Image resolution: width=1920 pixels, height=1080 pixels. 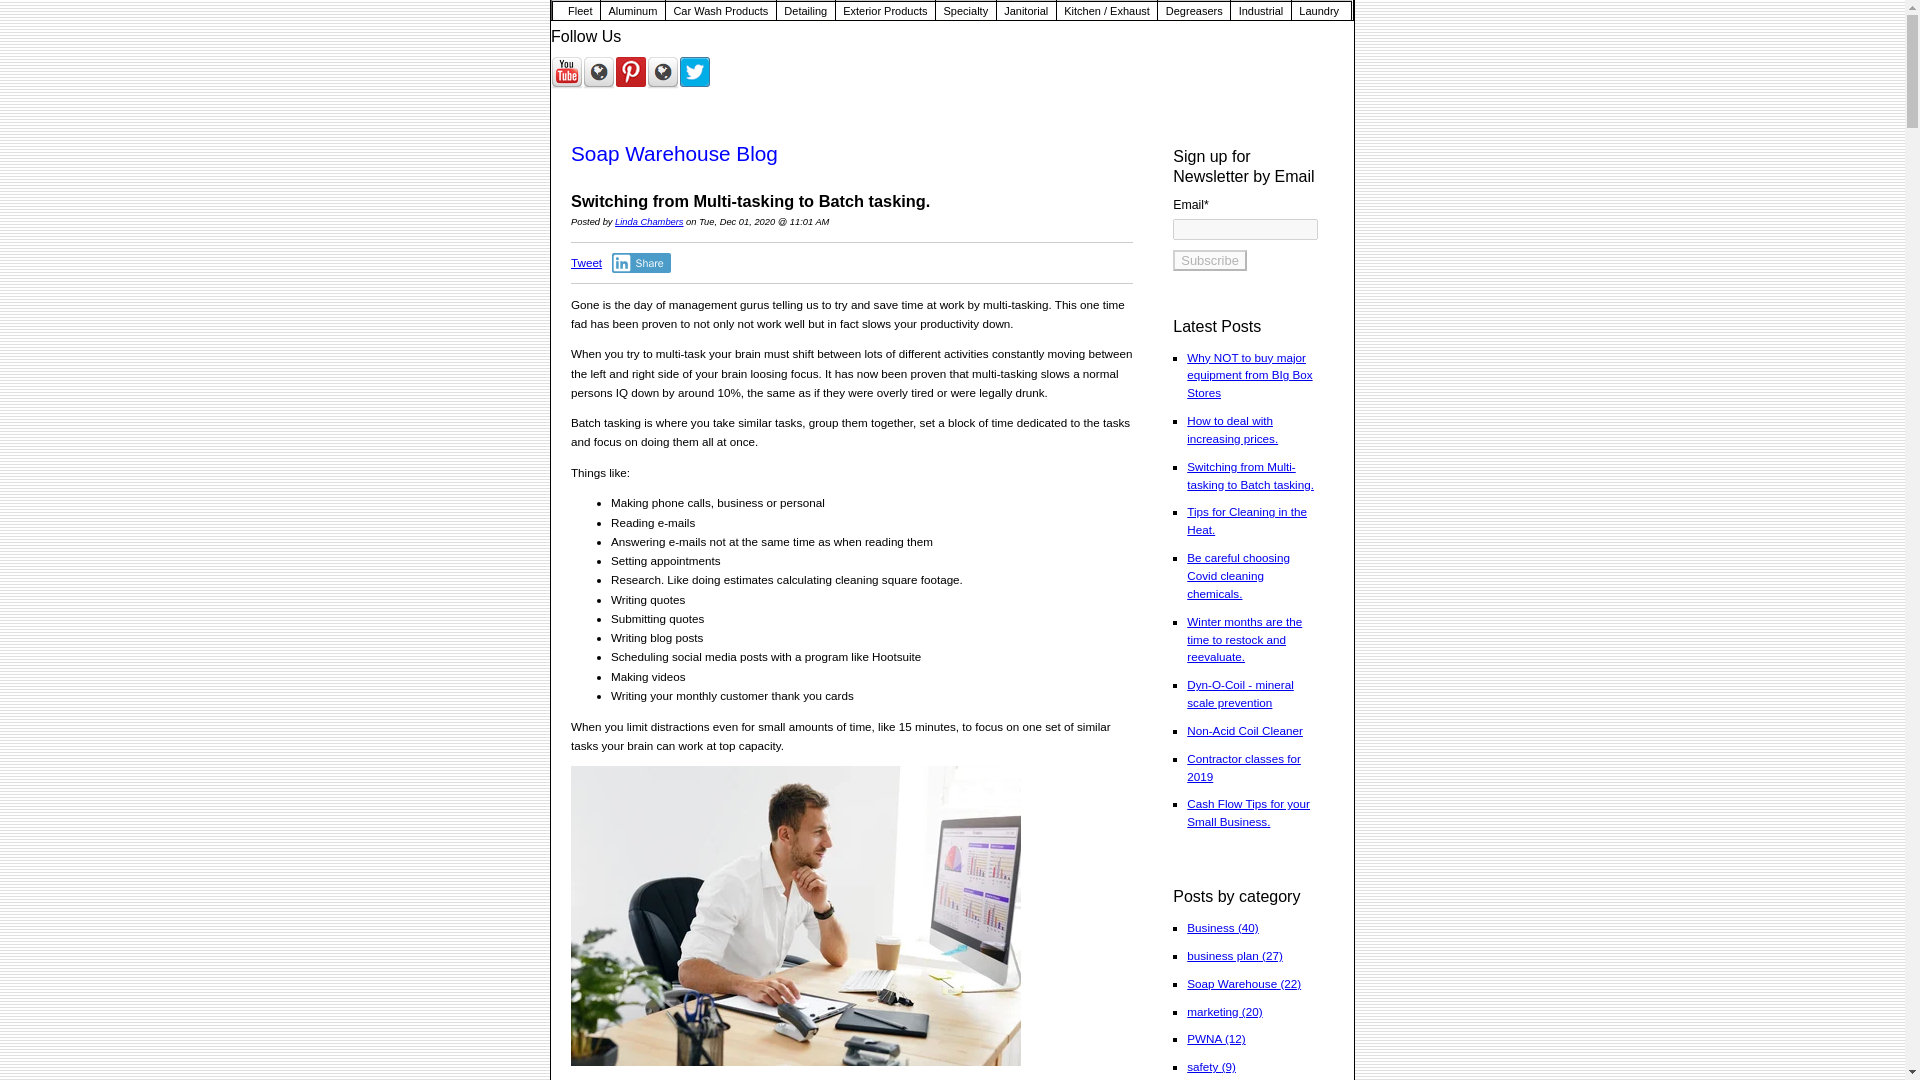 I want to click on Industrial, so click(x=1260, y=10).